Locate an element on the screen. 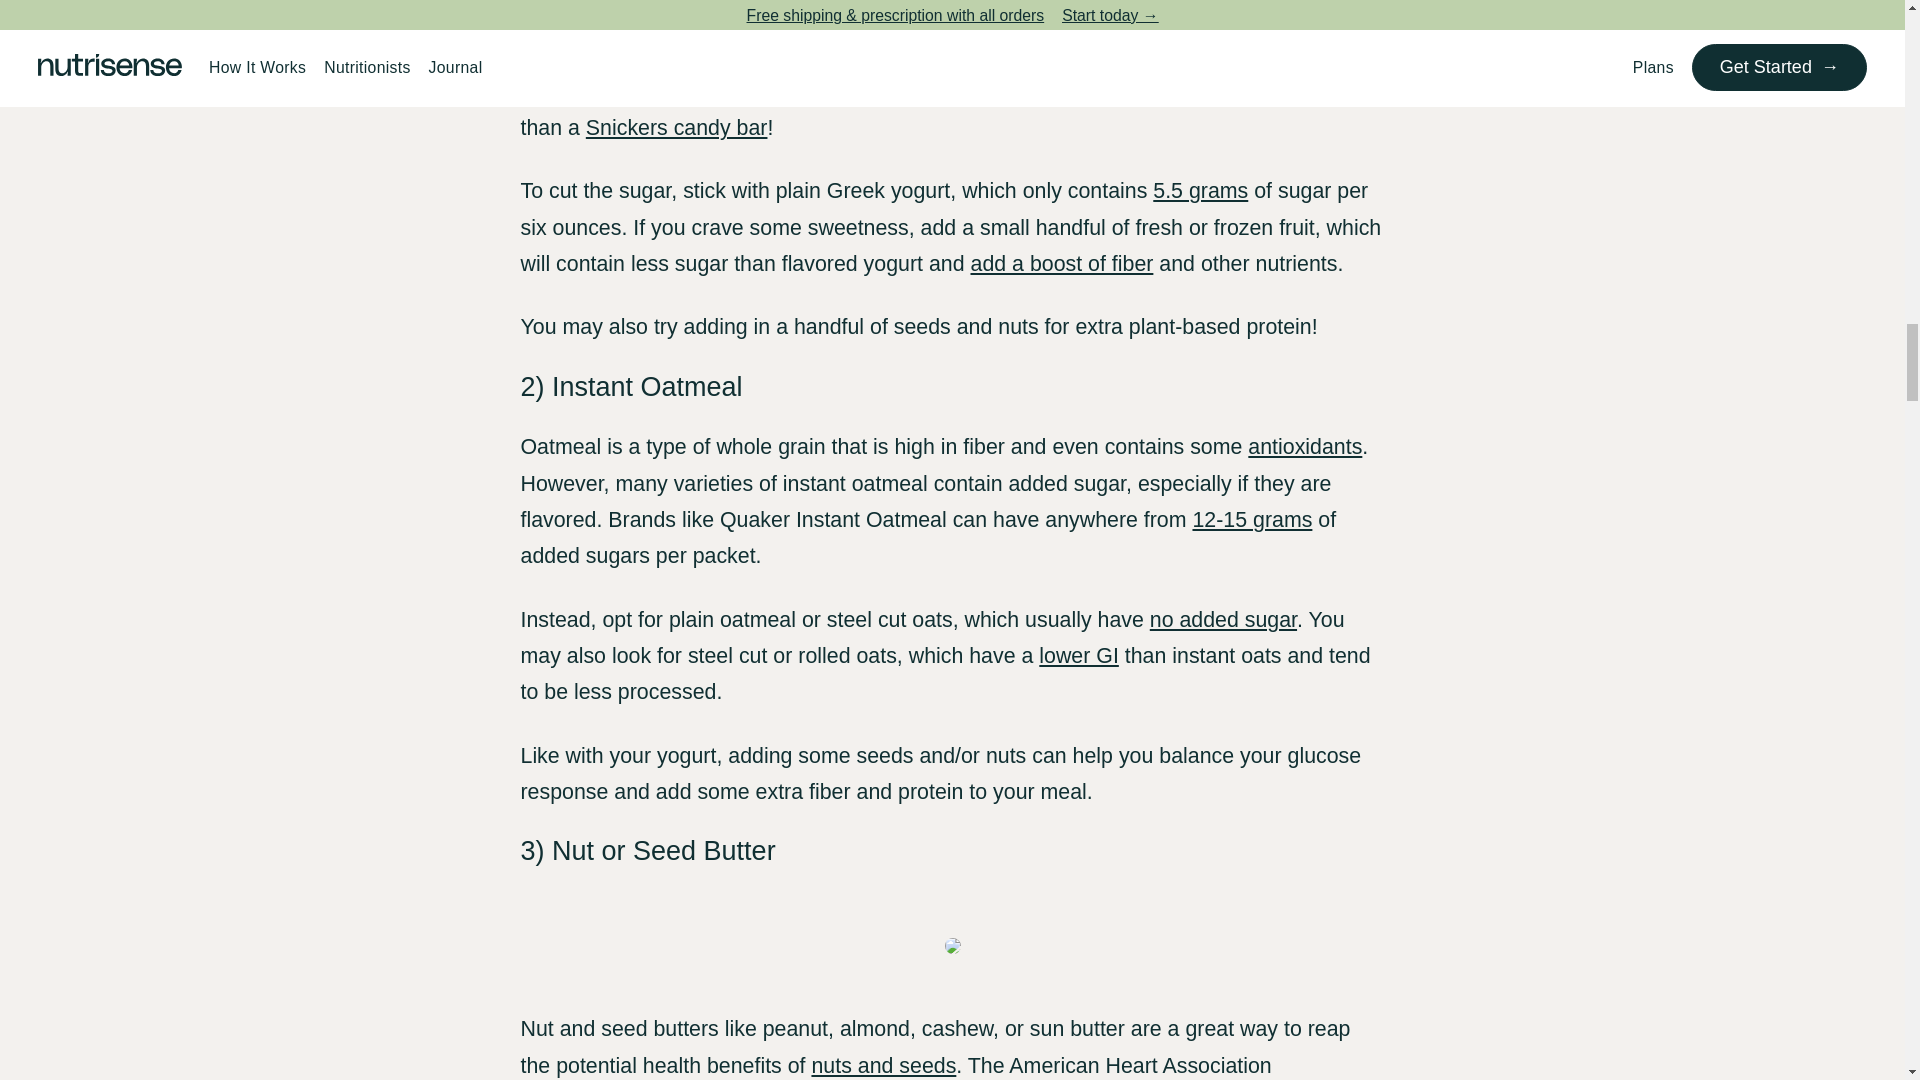 The image size is (1920, 1080). 5.5 grams is located at coordinates (1200, 191).